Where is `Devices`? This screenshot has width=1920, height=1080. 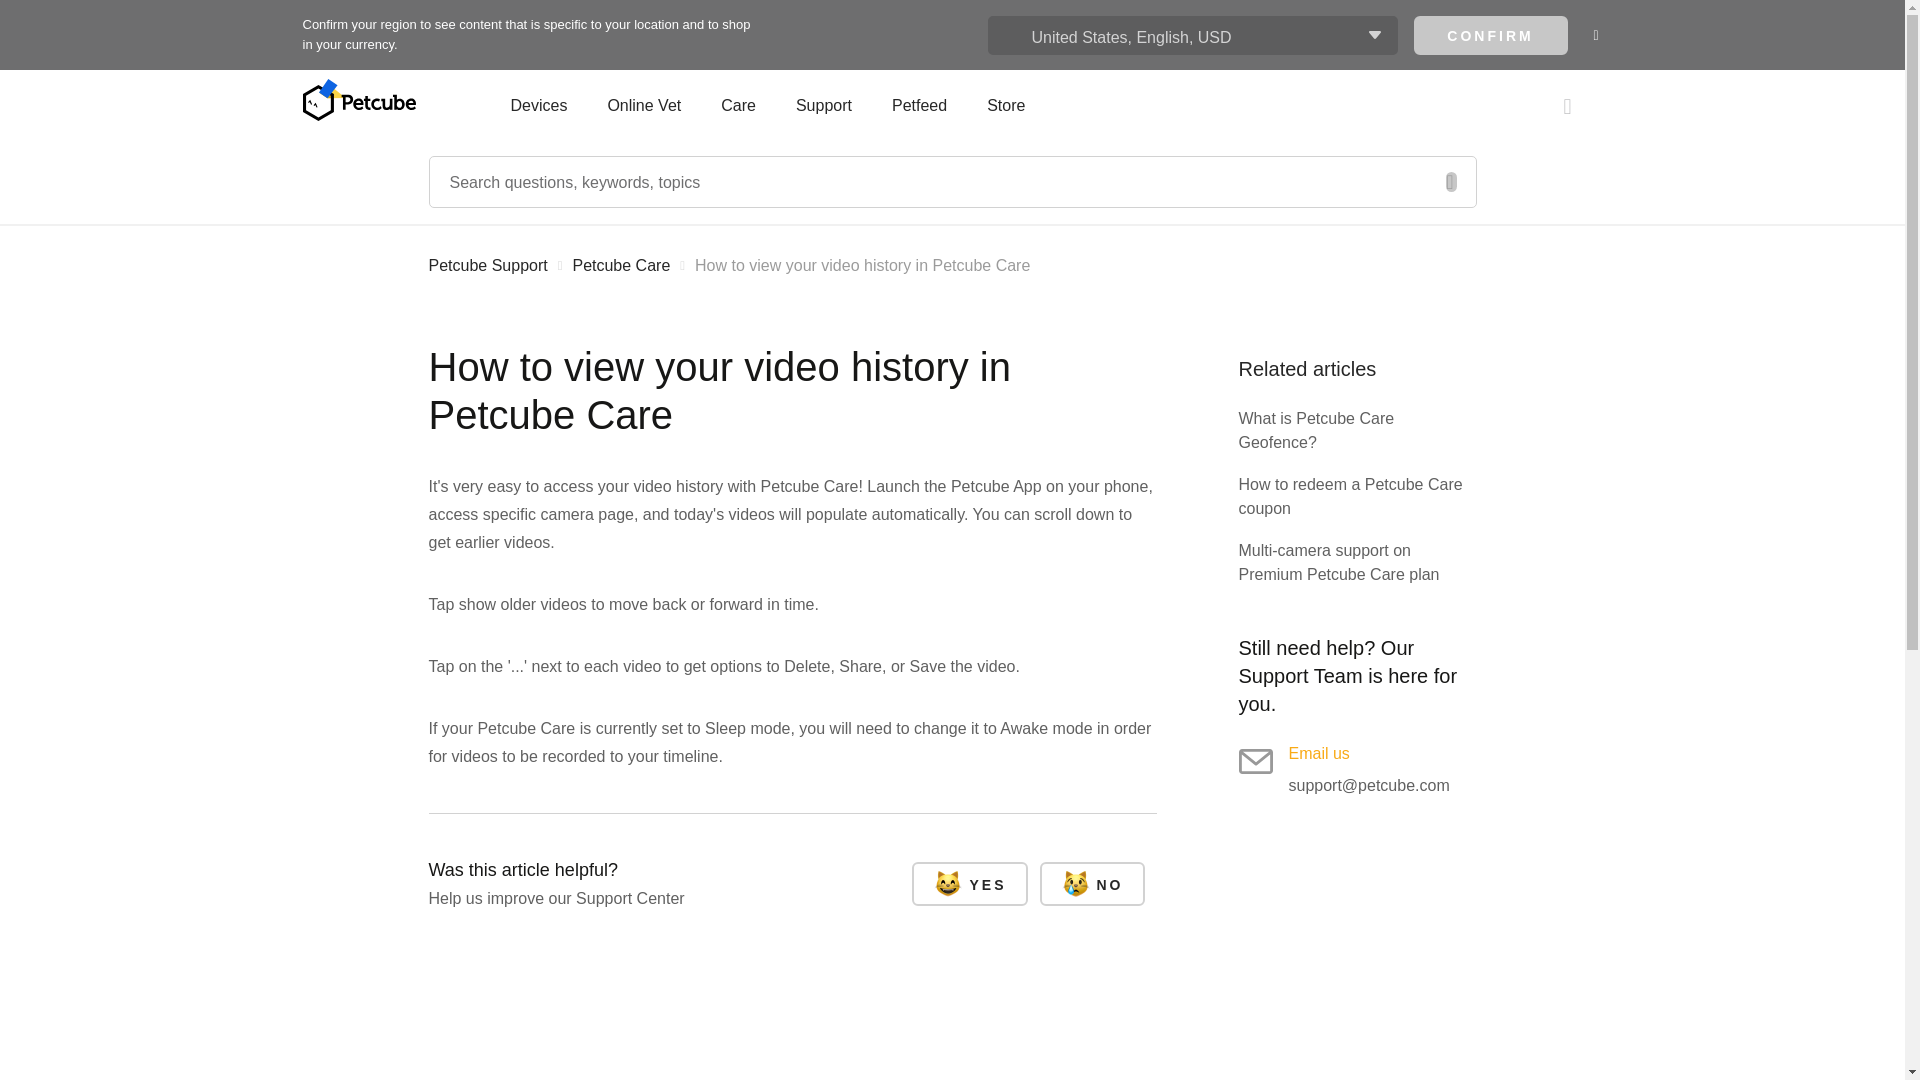 Devices is located at coordinates (548, 104).